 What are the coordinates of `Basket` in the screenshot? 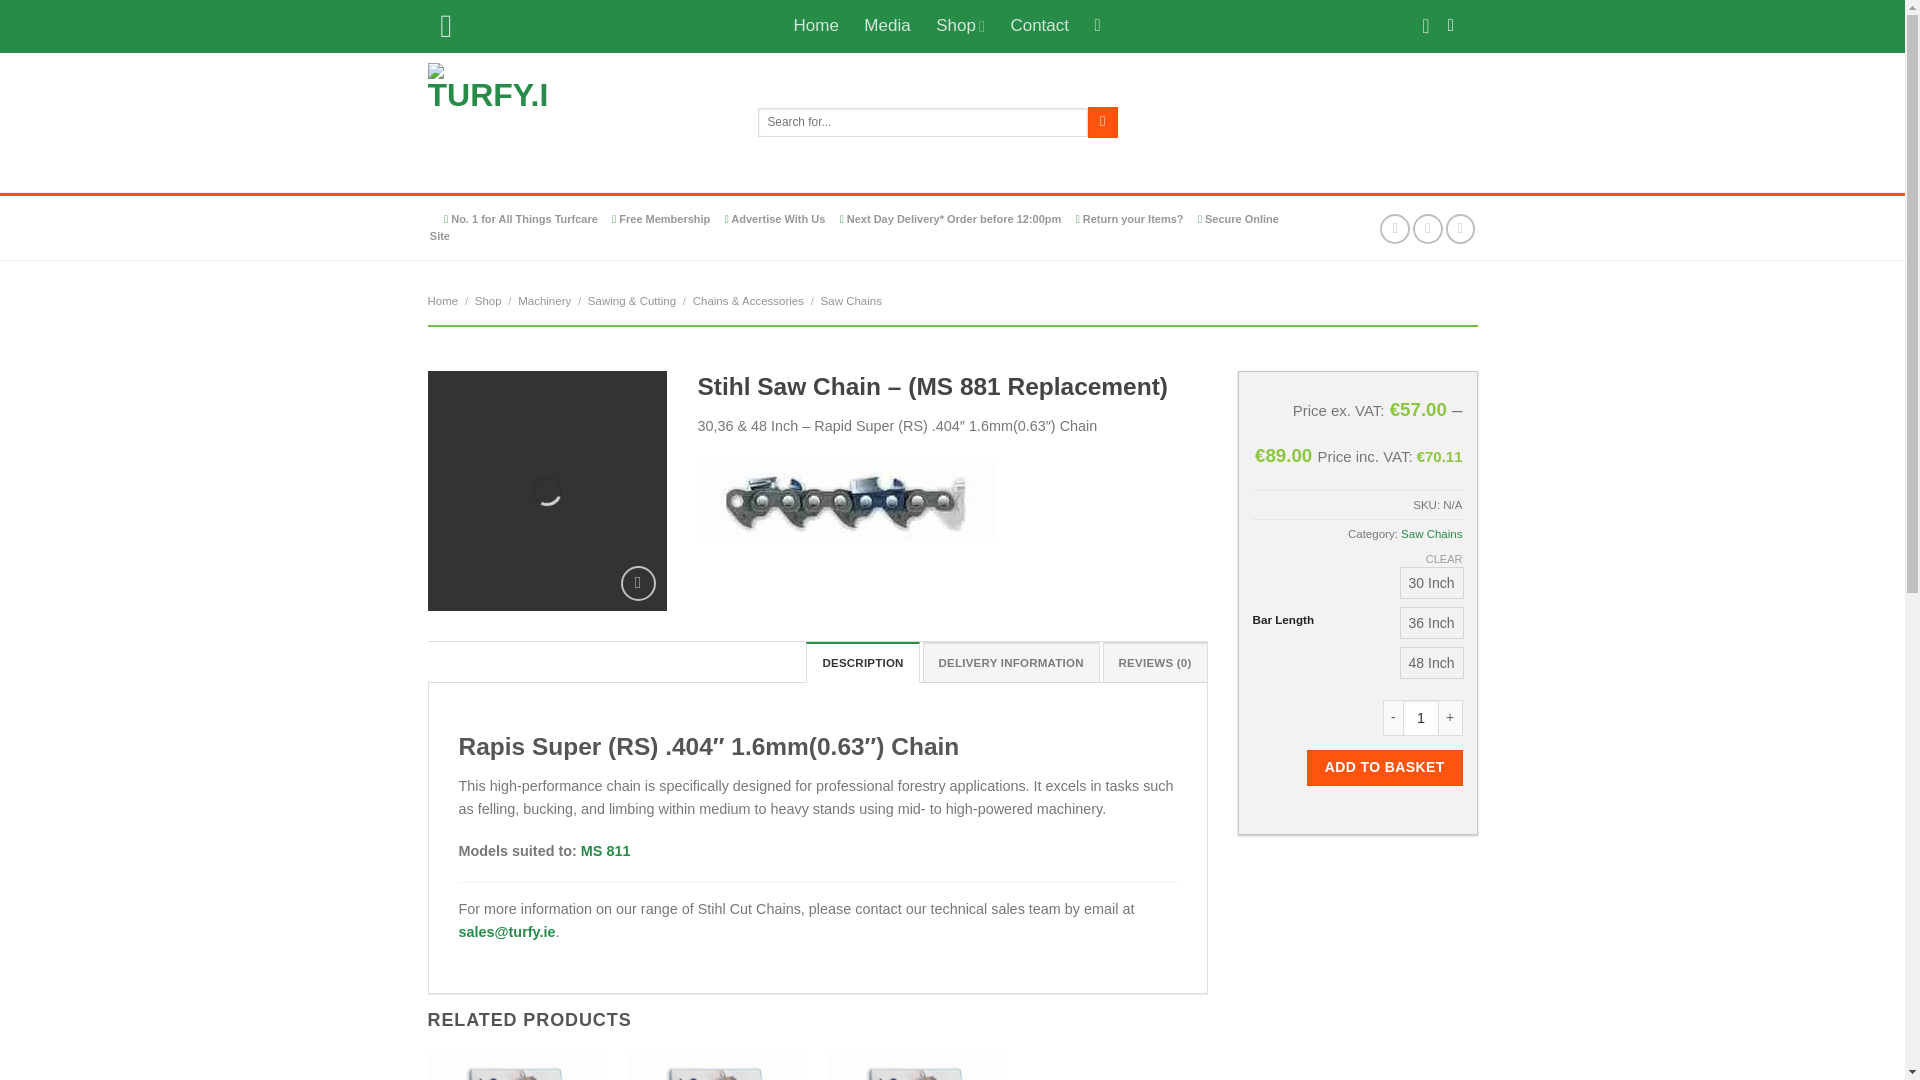 It's located at (1104, 26).